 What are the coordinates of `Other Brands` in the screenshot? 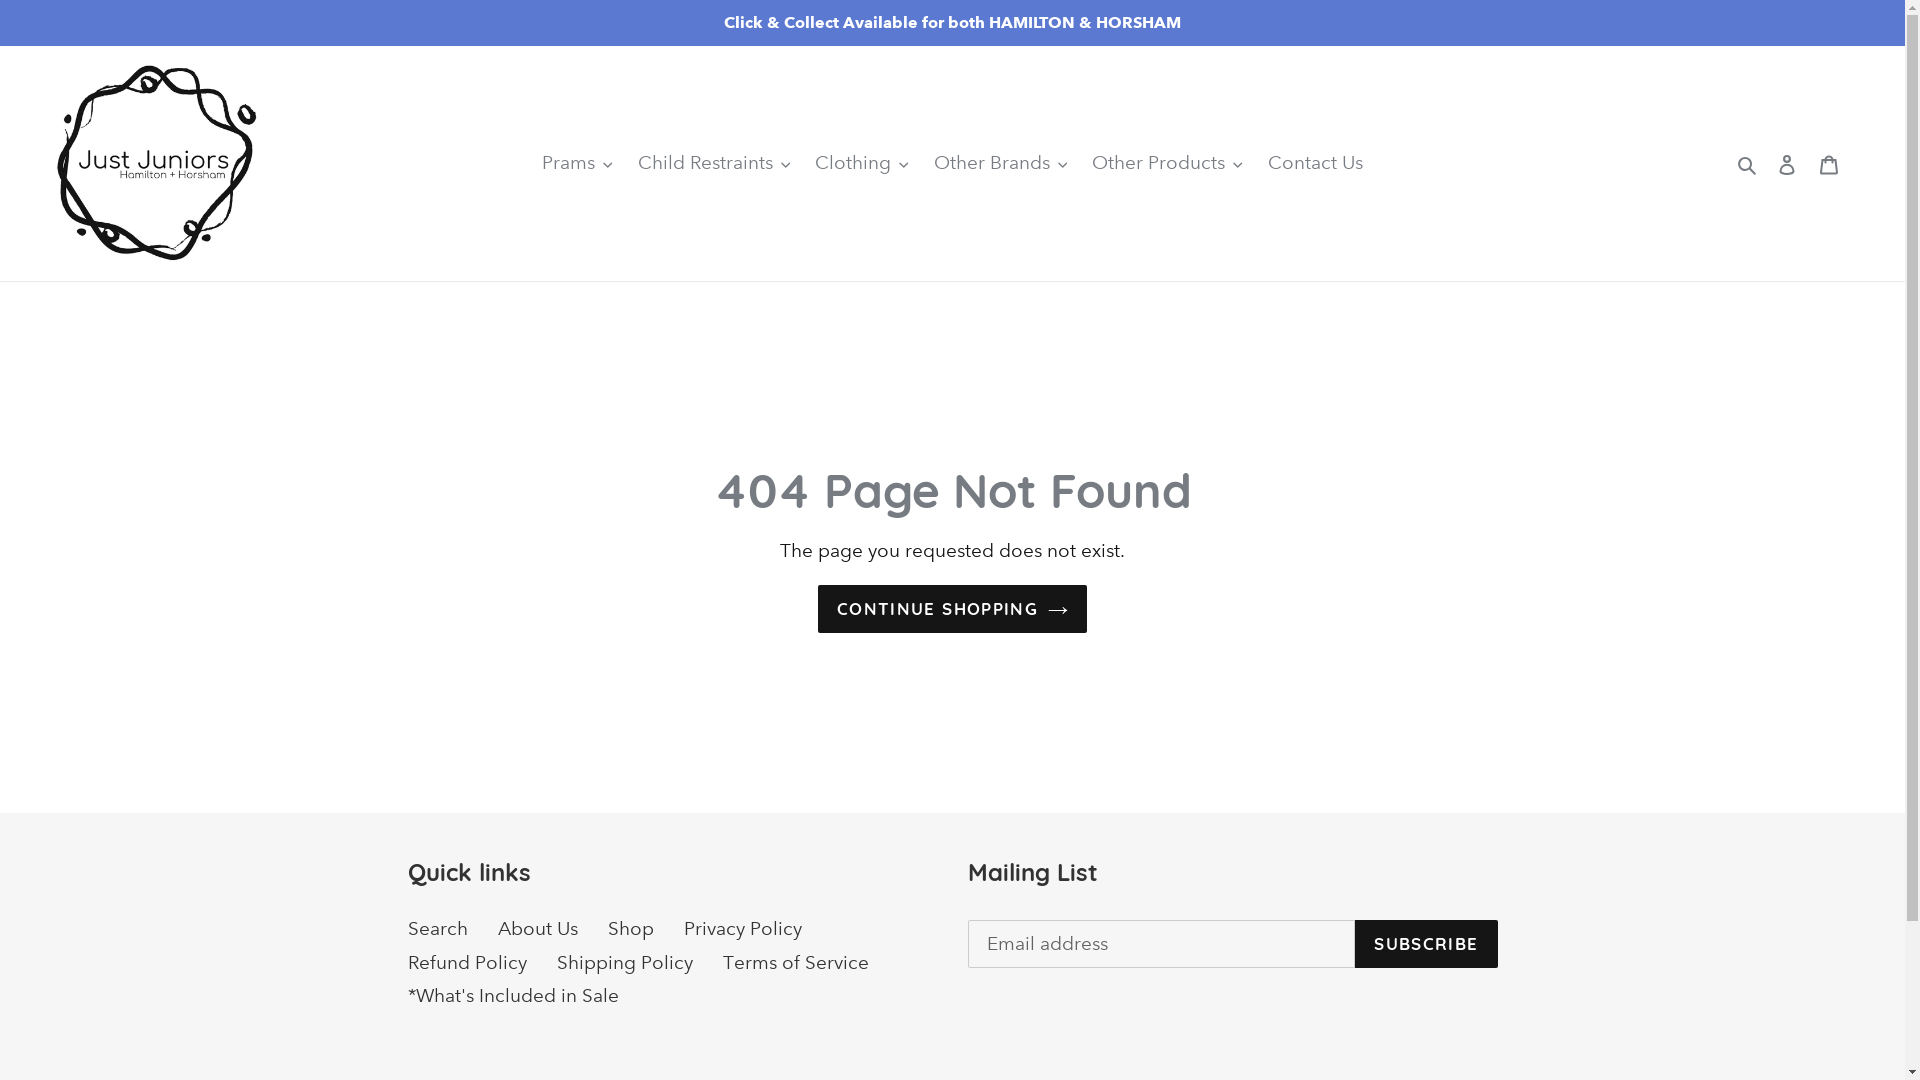 It's located at (1001, 164).